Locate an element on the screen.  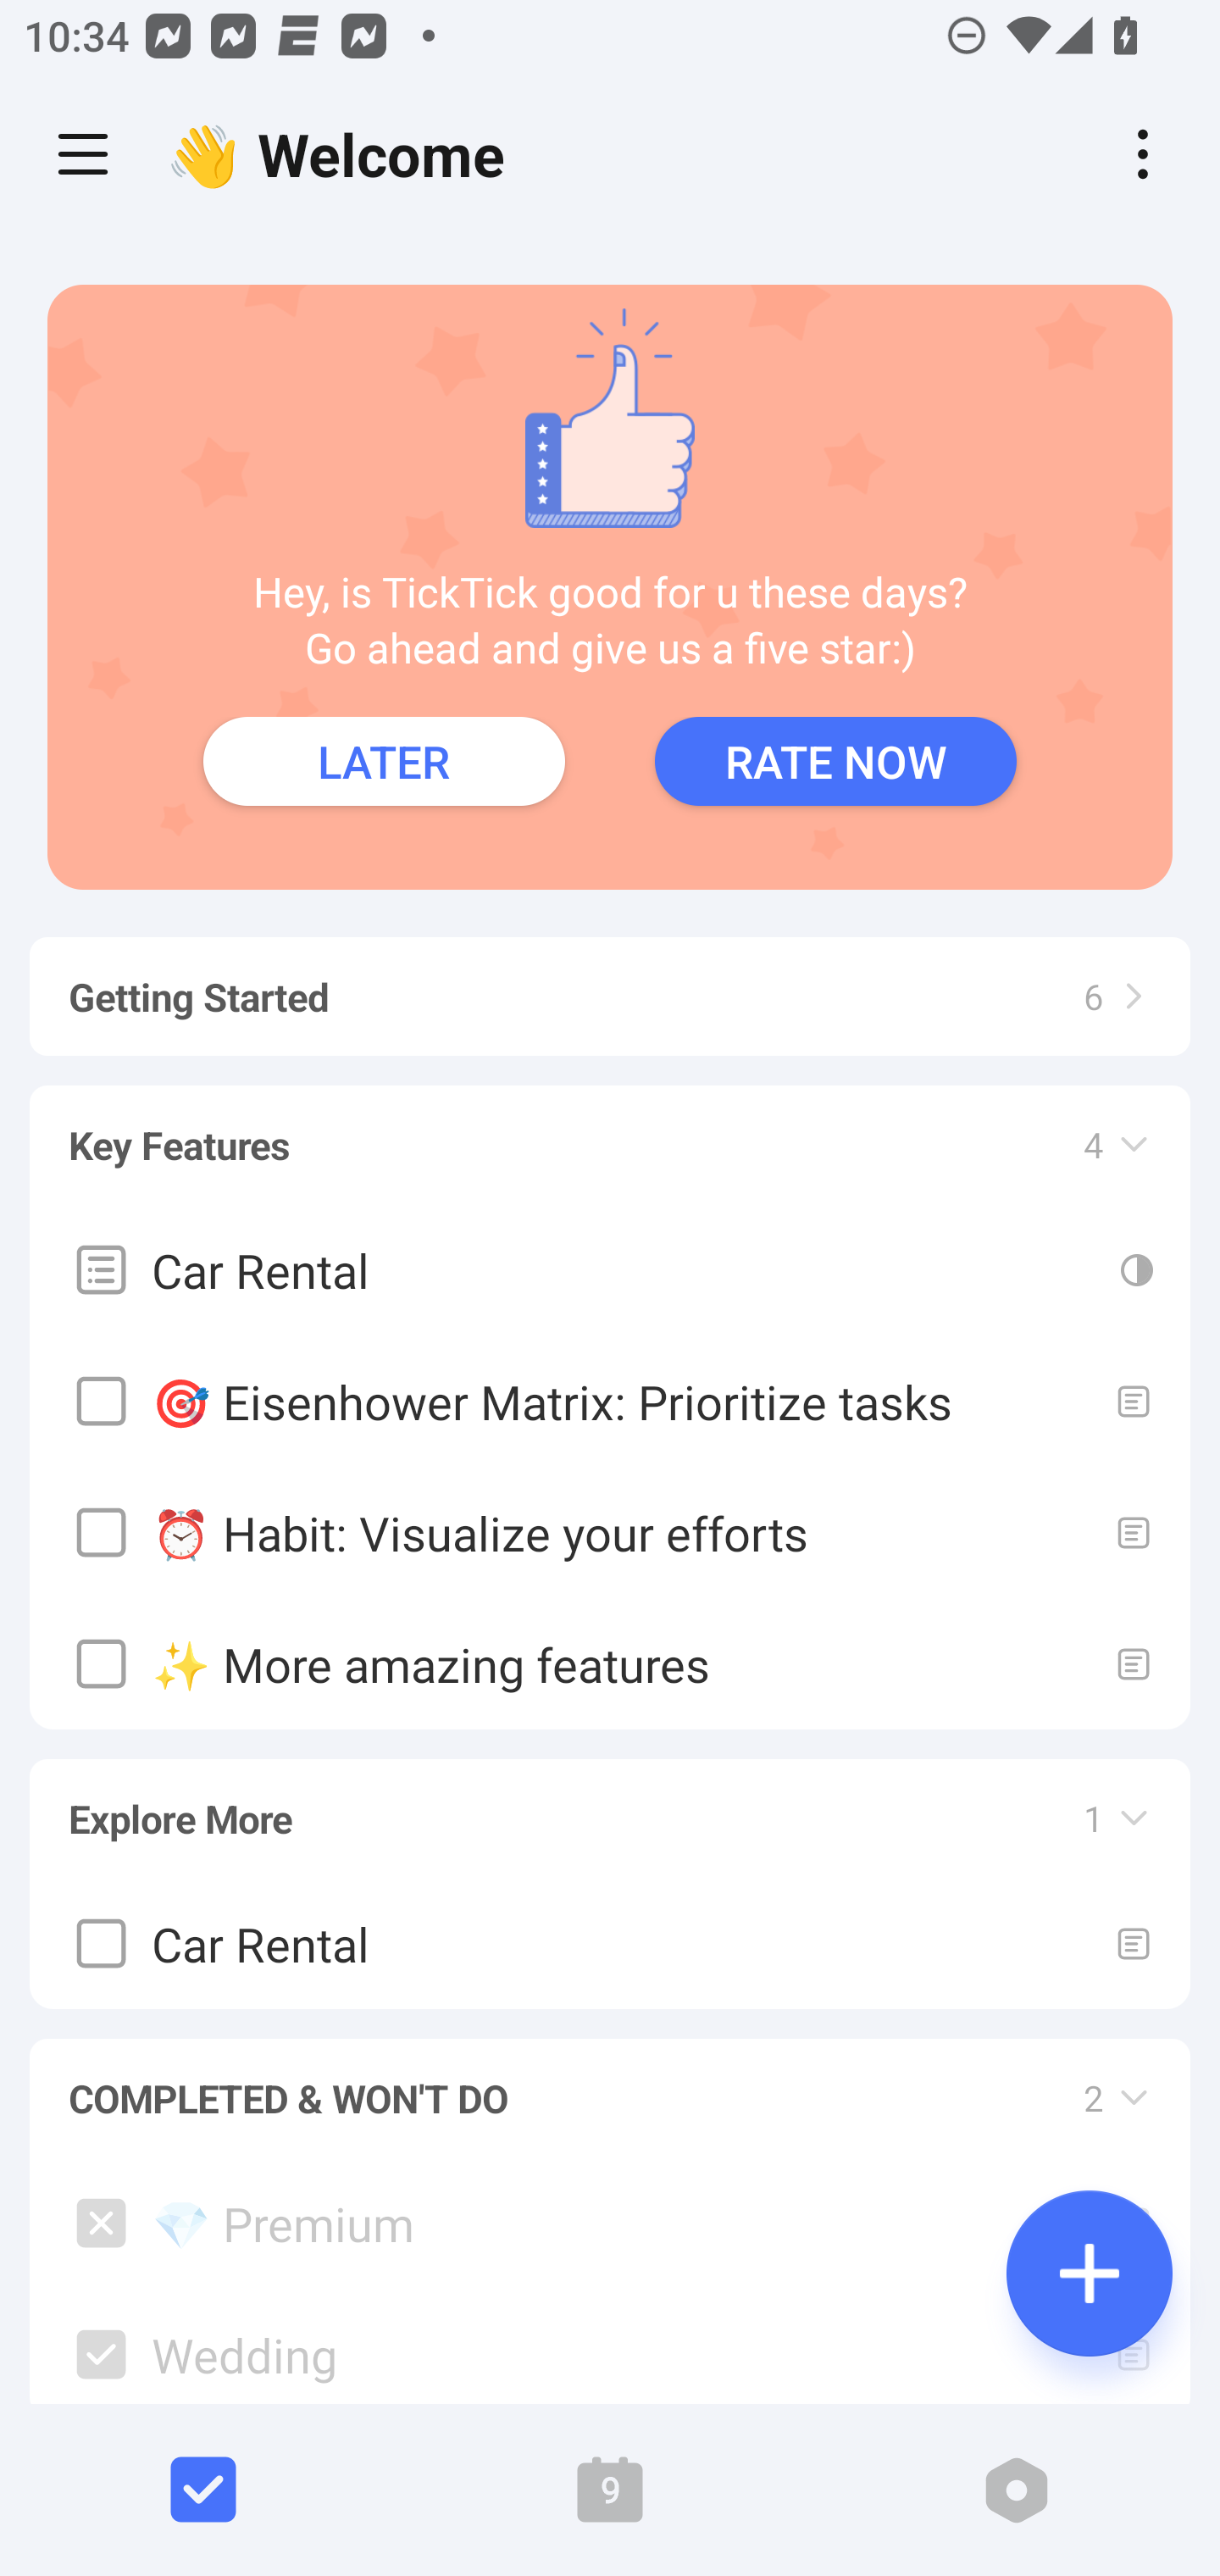
Getting Started 6 is located at coordinates (610, 981).